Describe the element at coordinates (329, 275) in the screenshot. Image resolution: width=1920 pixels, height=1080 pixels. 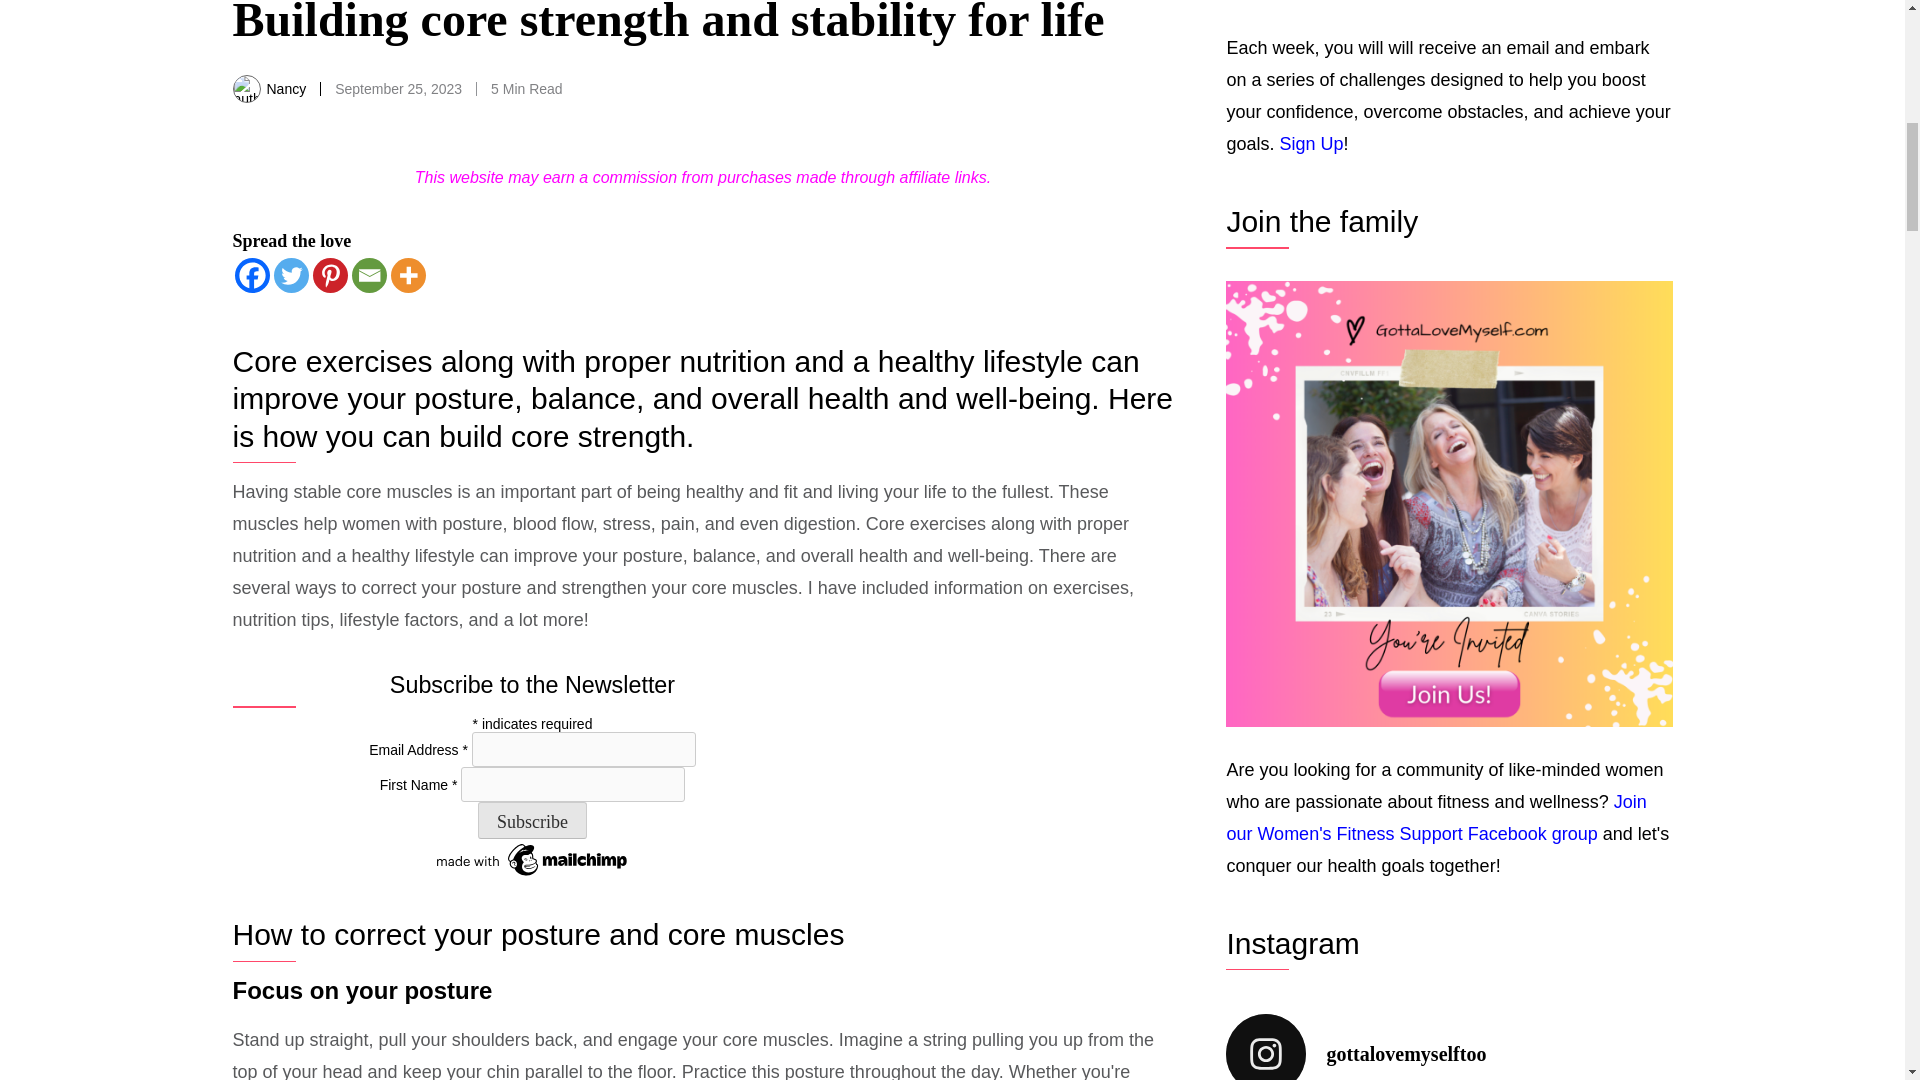
I see `Pinterest` at that location.